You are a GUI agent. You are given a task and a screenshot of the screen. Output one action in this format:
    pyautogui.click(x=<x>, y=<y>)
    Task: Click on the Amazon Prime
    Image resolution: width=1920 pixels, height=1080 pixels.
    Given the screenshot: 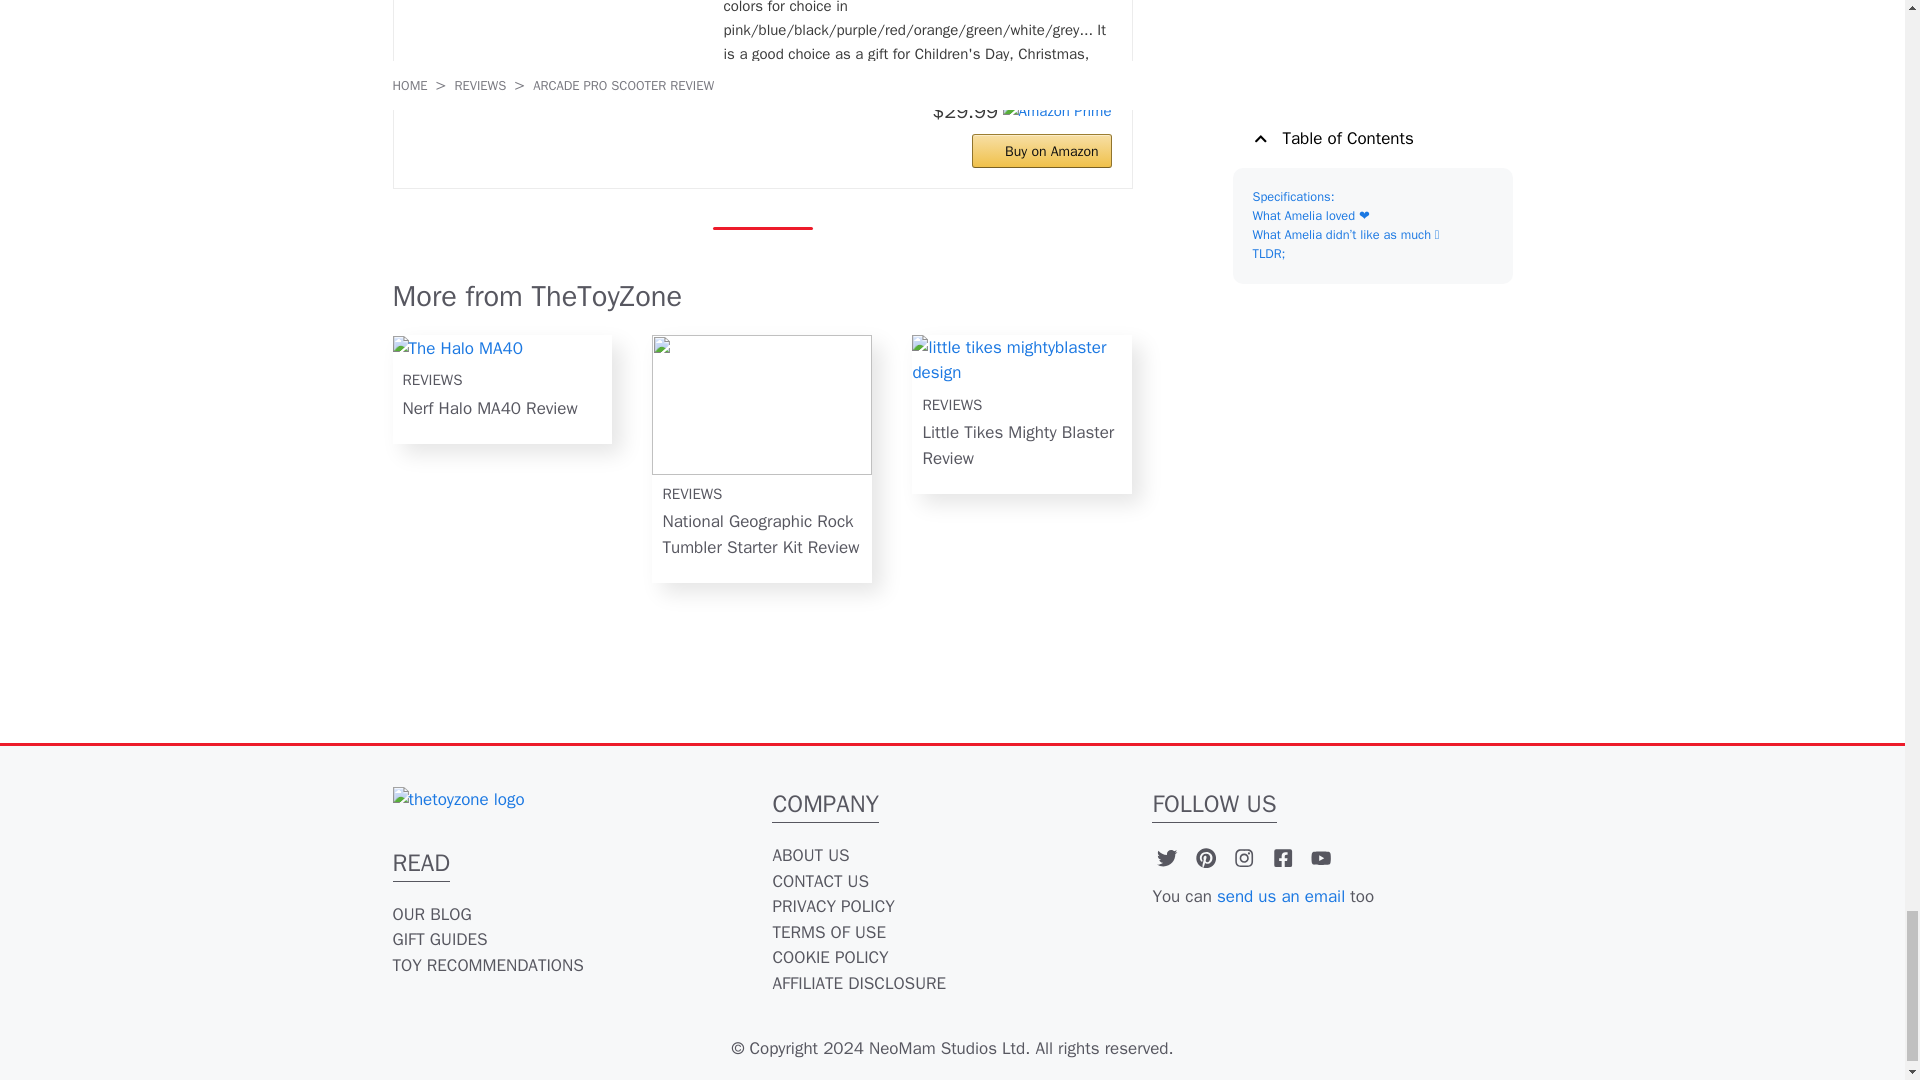 What is the action you would take?
    pyautogui.click(x=1056, y=110)
    